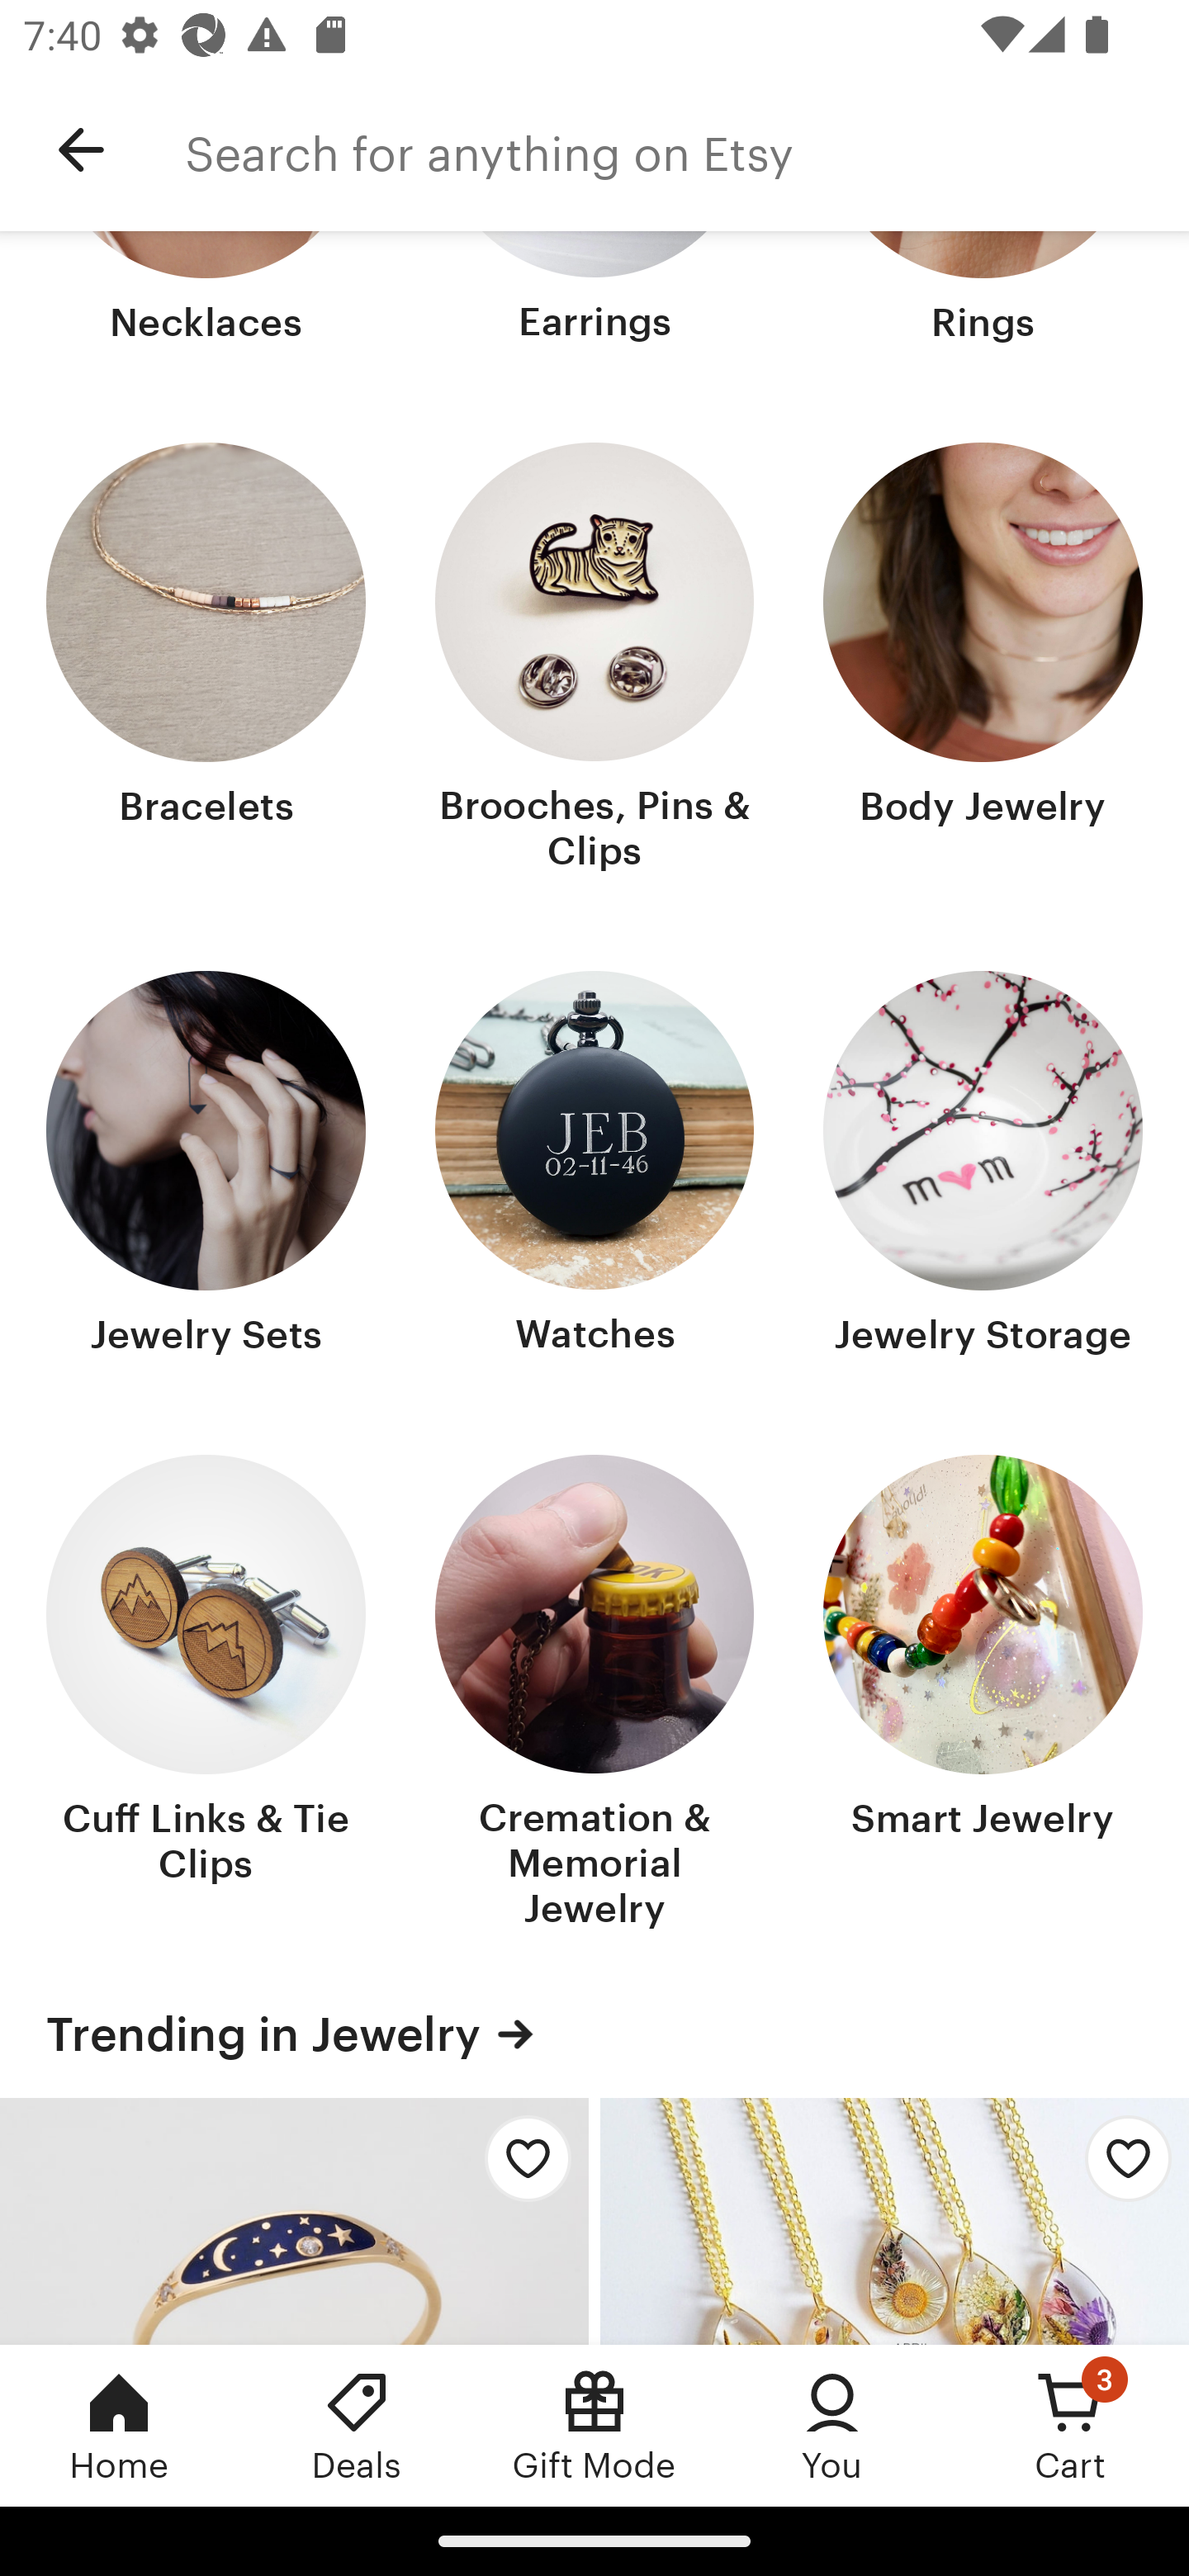 The image size is (1189, 2576). What do you see at coordinates (983, 1167) in the screenshot?
I see `Jewelry Storage` at bounding box center [983, 1167].